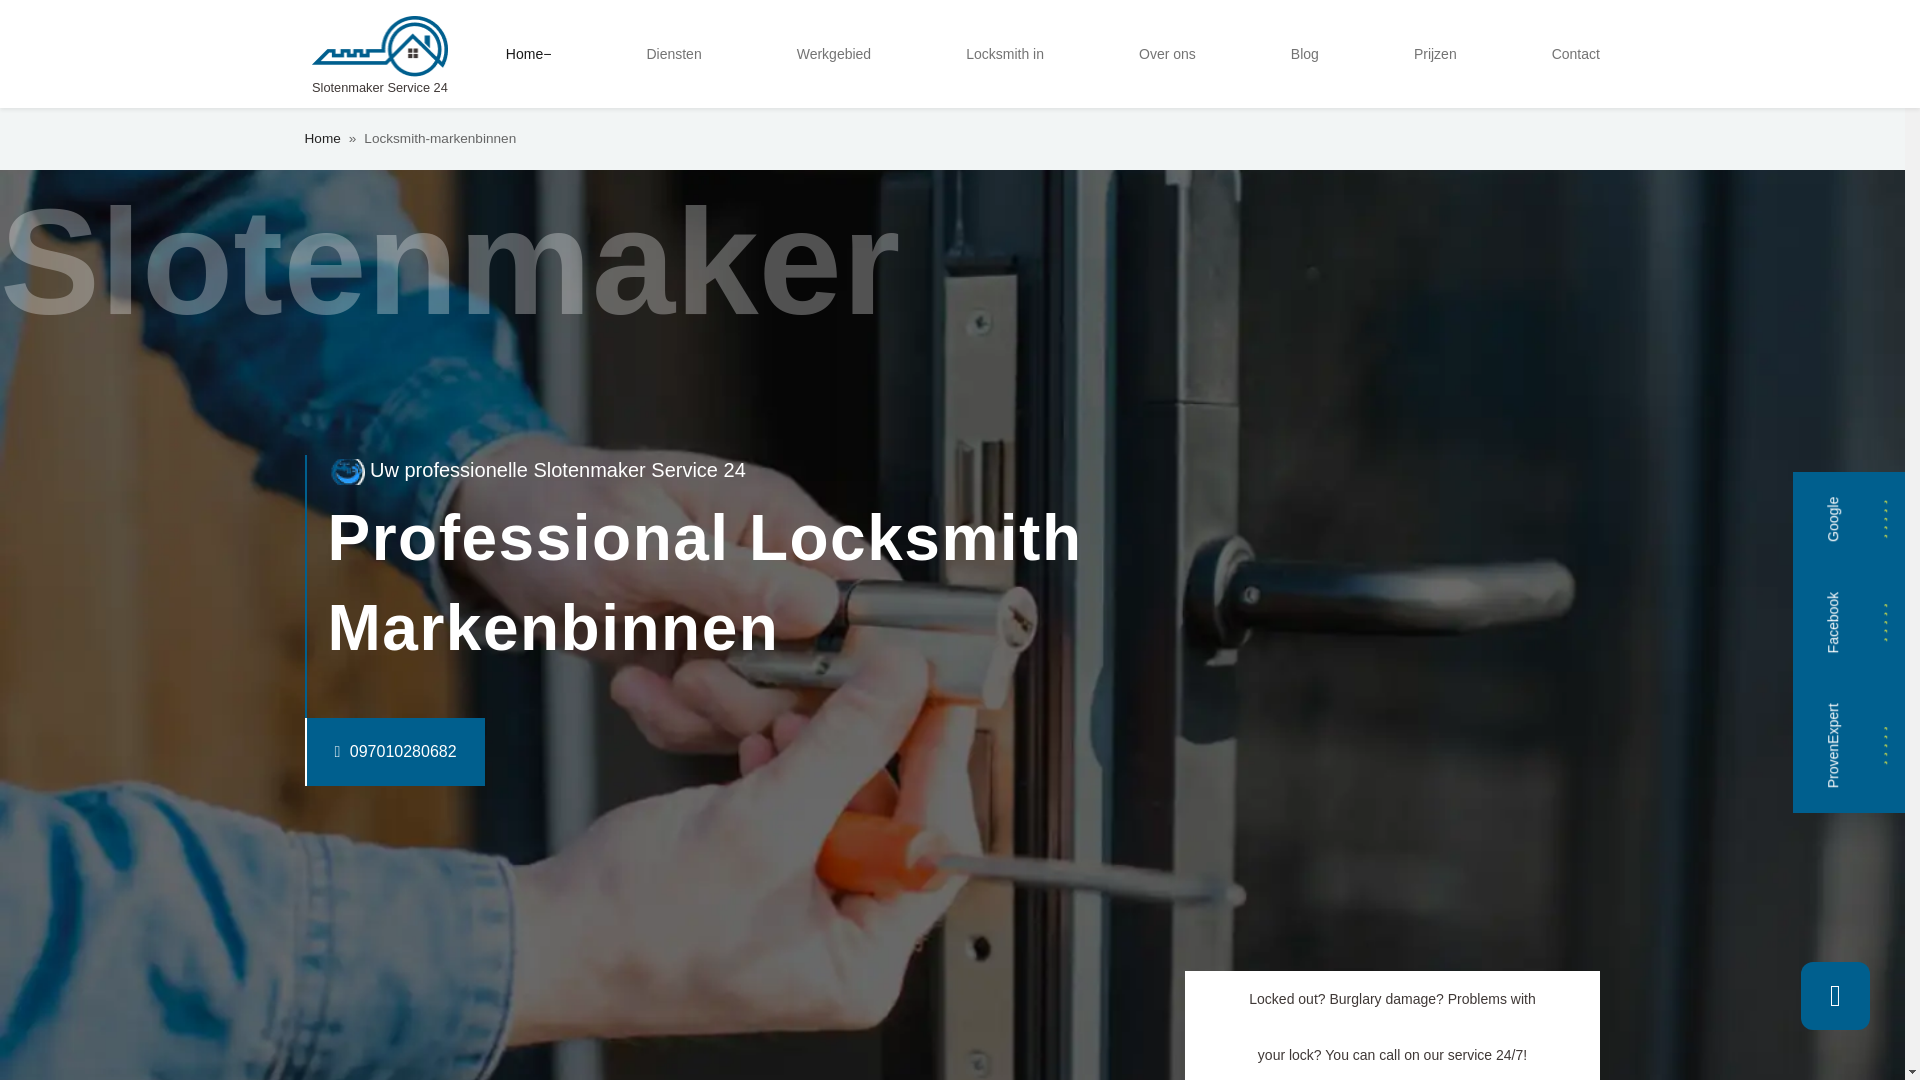  Describe the element at coordinates (1576, 54) in the screenshot. I see `Contact` at that location.